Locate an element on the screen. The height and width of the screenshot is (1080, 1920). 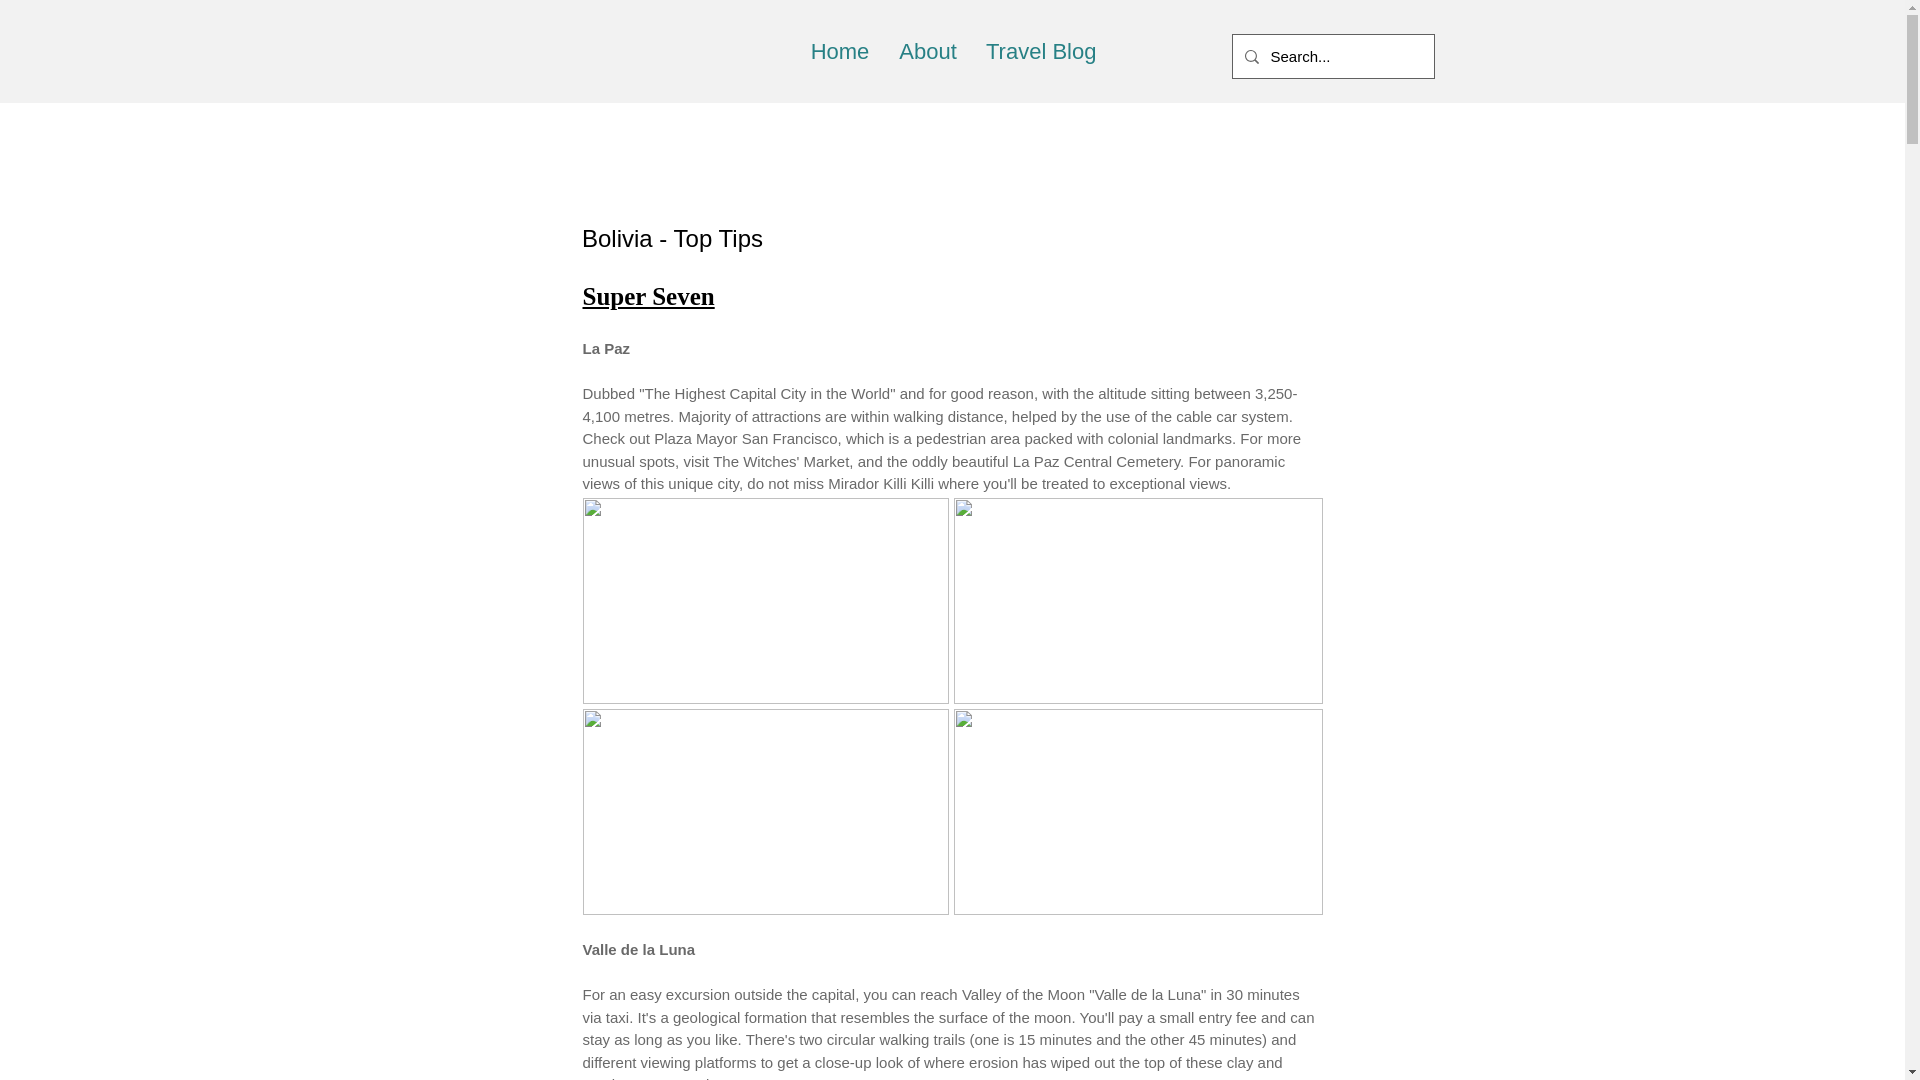
Travel Blog is located at coordinates (1039, 51).